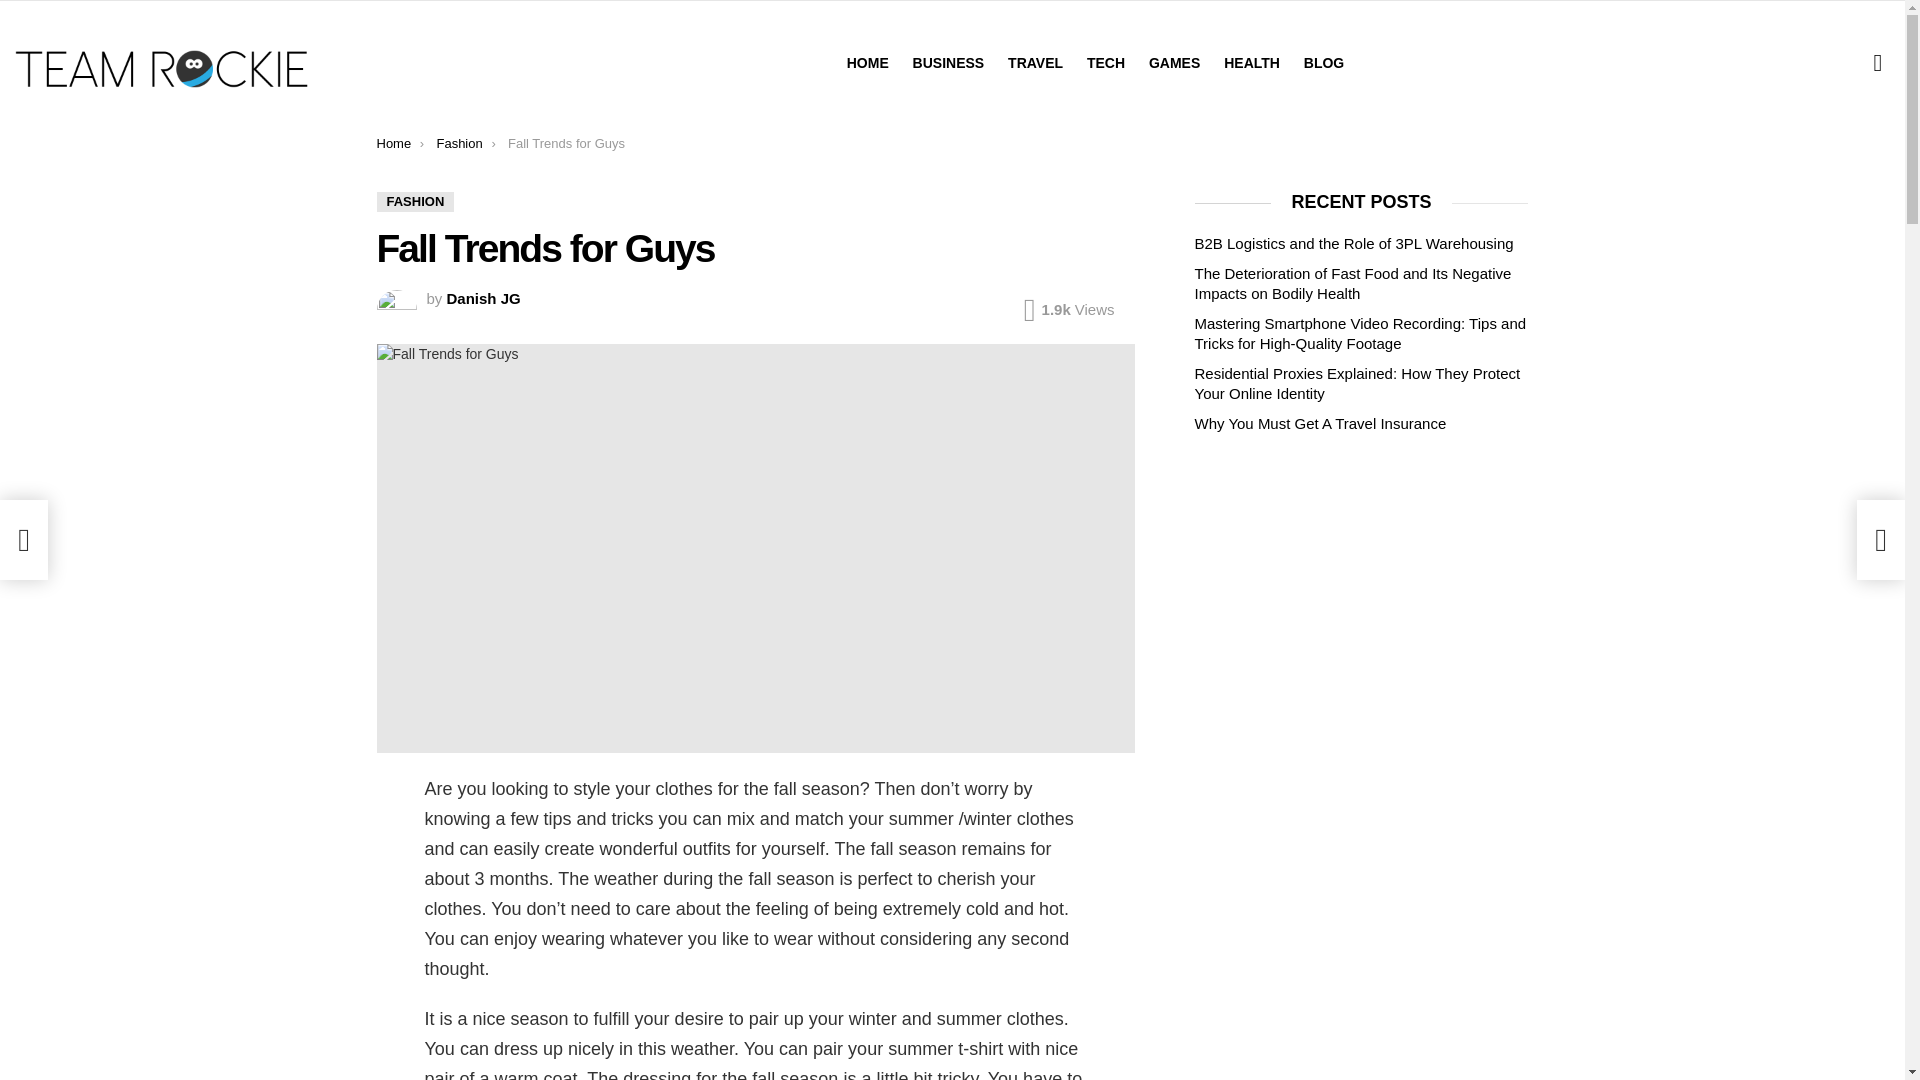 The height and width of the screenshot is (1080, 1920). What do you see at coordinates (1252, 62) in the screenshot?
I see `HEALTH` at bounding box center [1252, 62].